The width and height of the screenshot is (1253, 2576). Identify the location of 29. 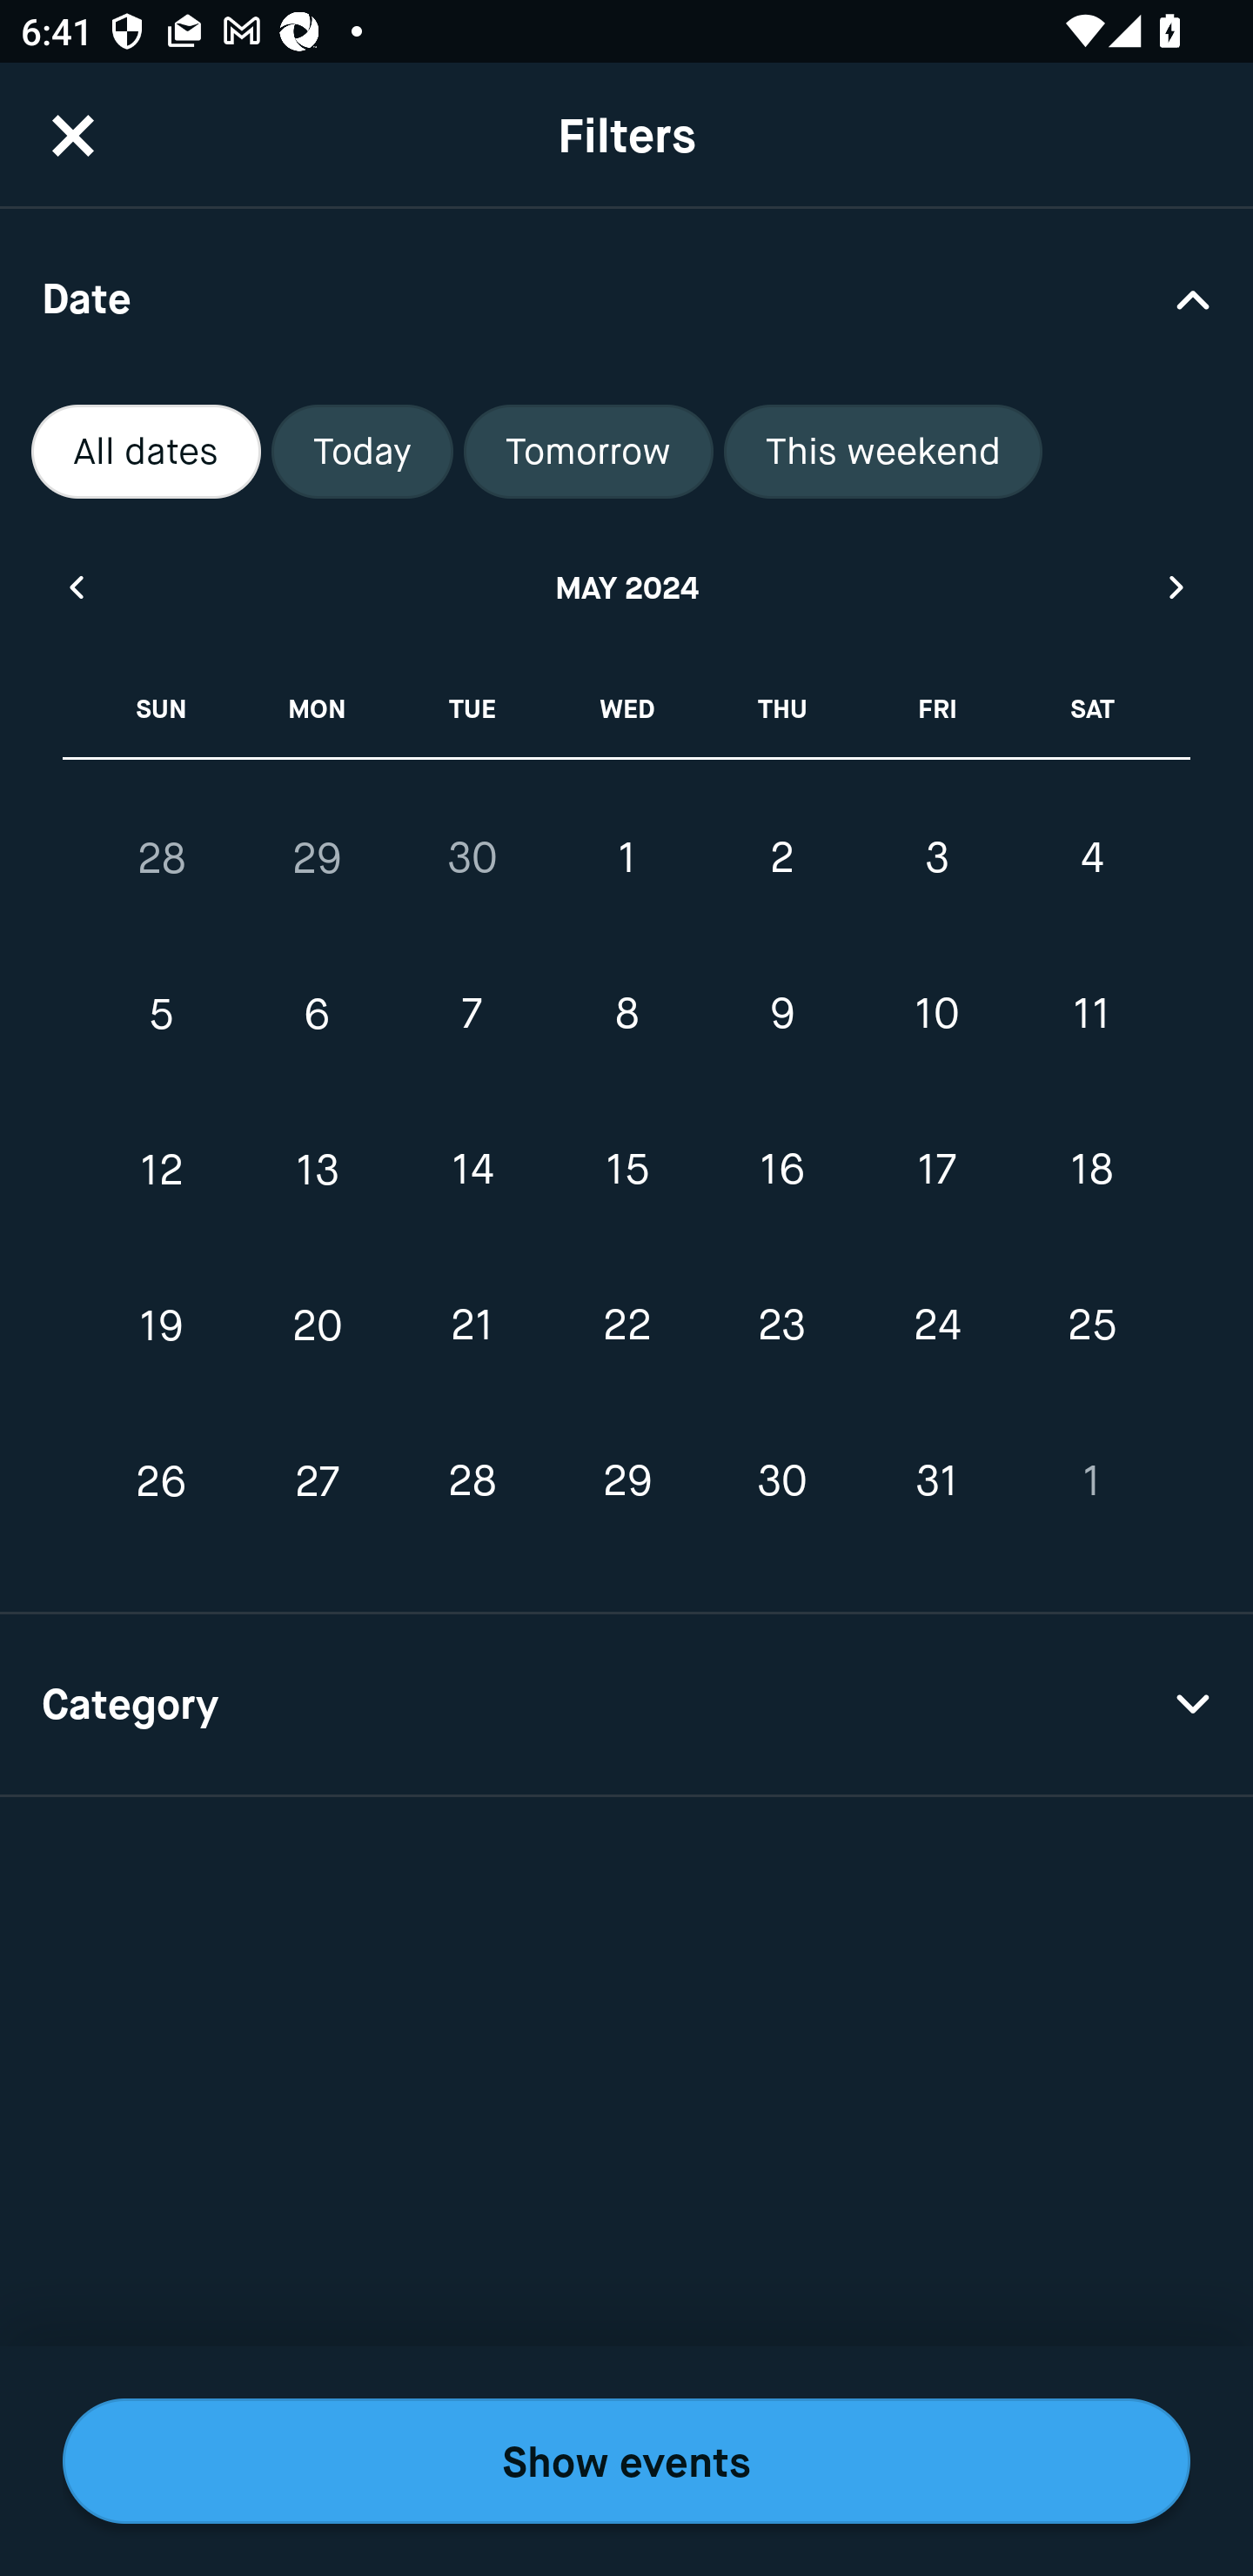
(317, 858).